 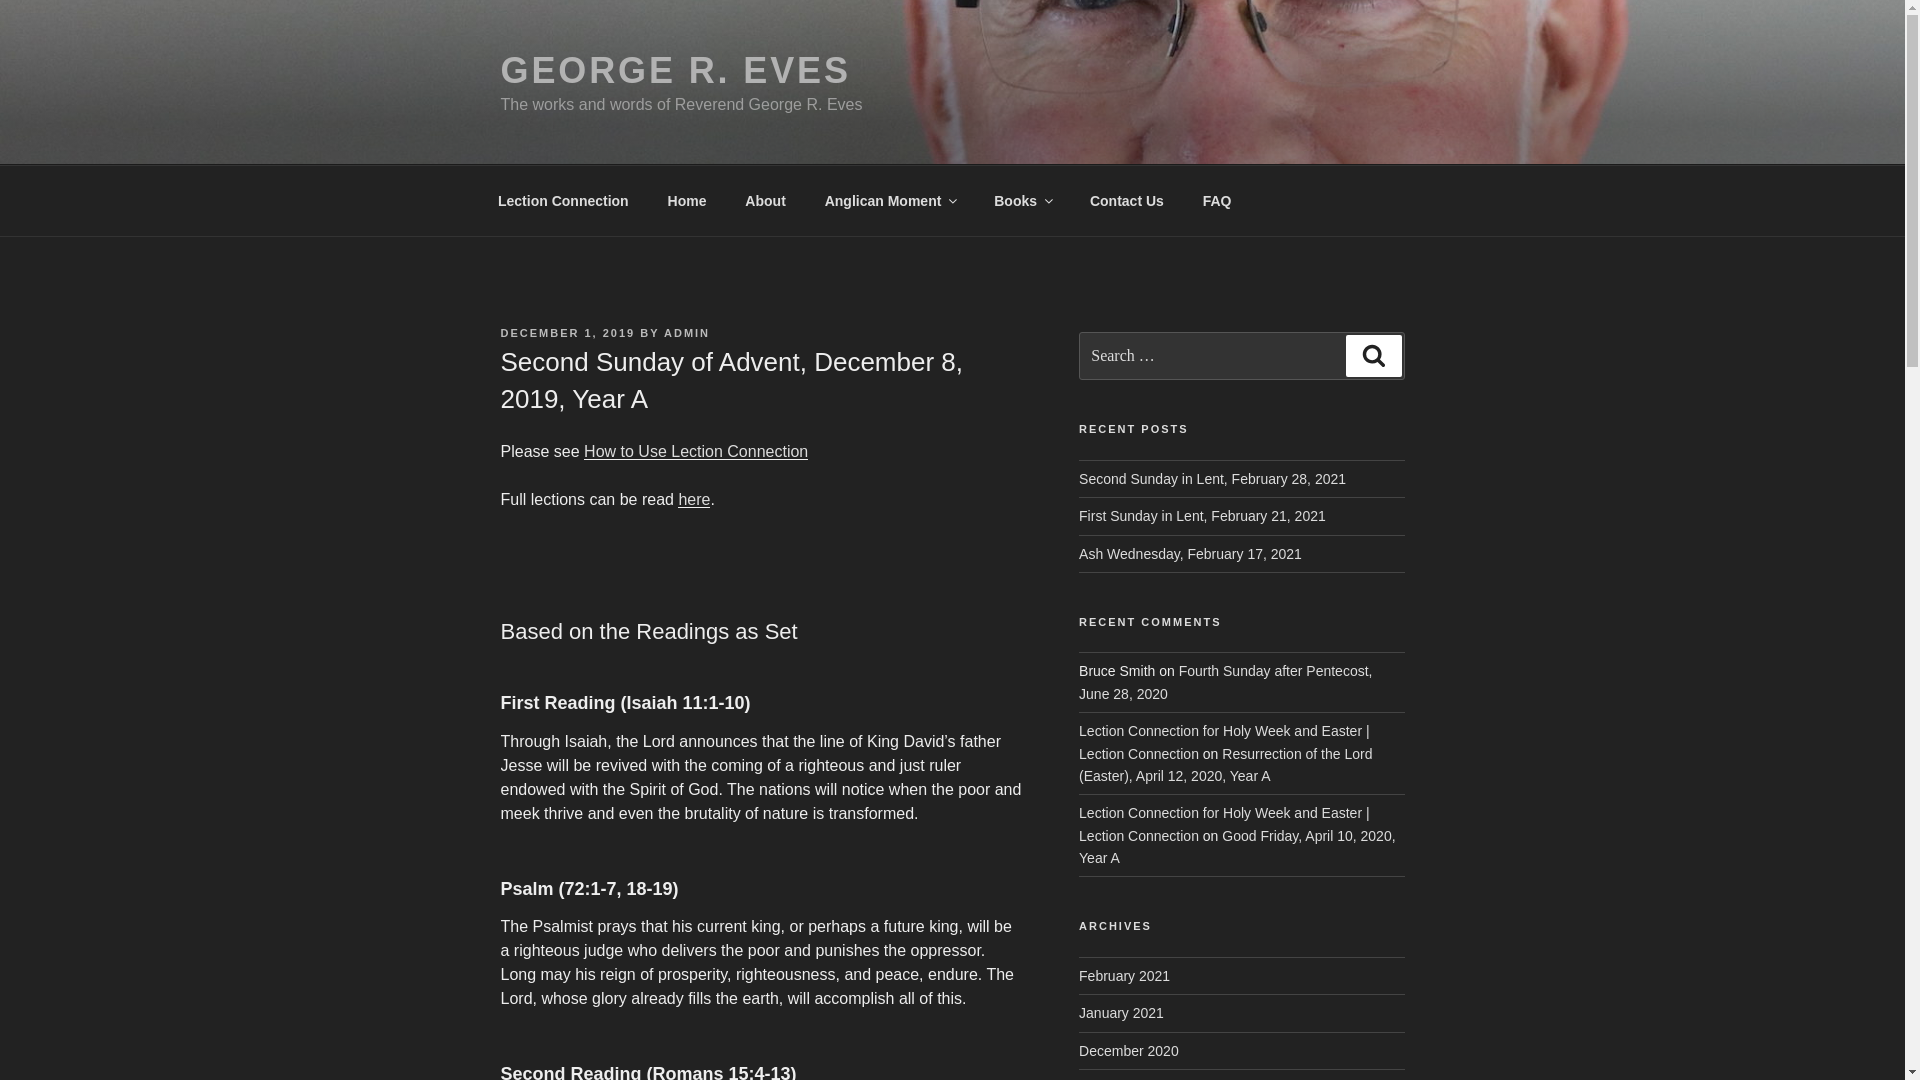 I want to click on Home, so click(x=686, y=200).